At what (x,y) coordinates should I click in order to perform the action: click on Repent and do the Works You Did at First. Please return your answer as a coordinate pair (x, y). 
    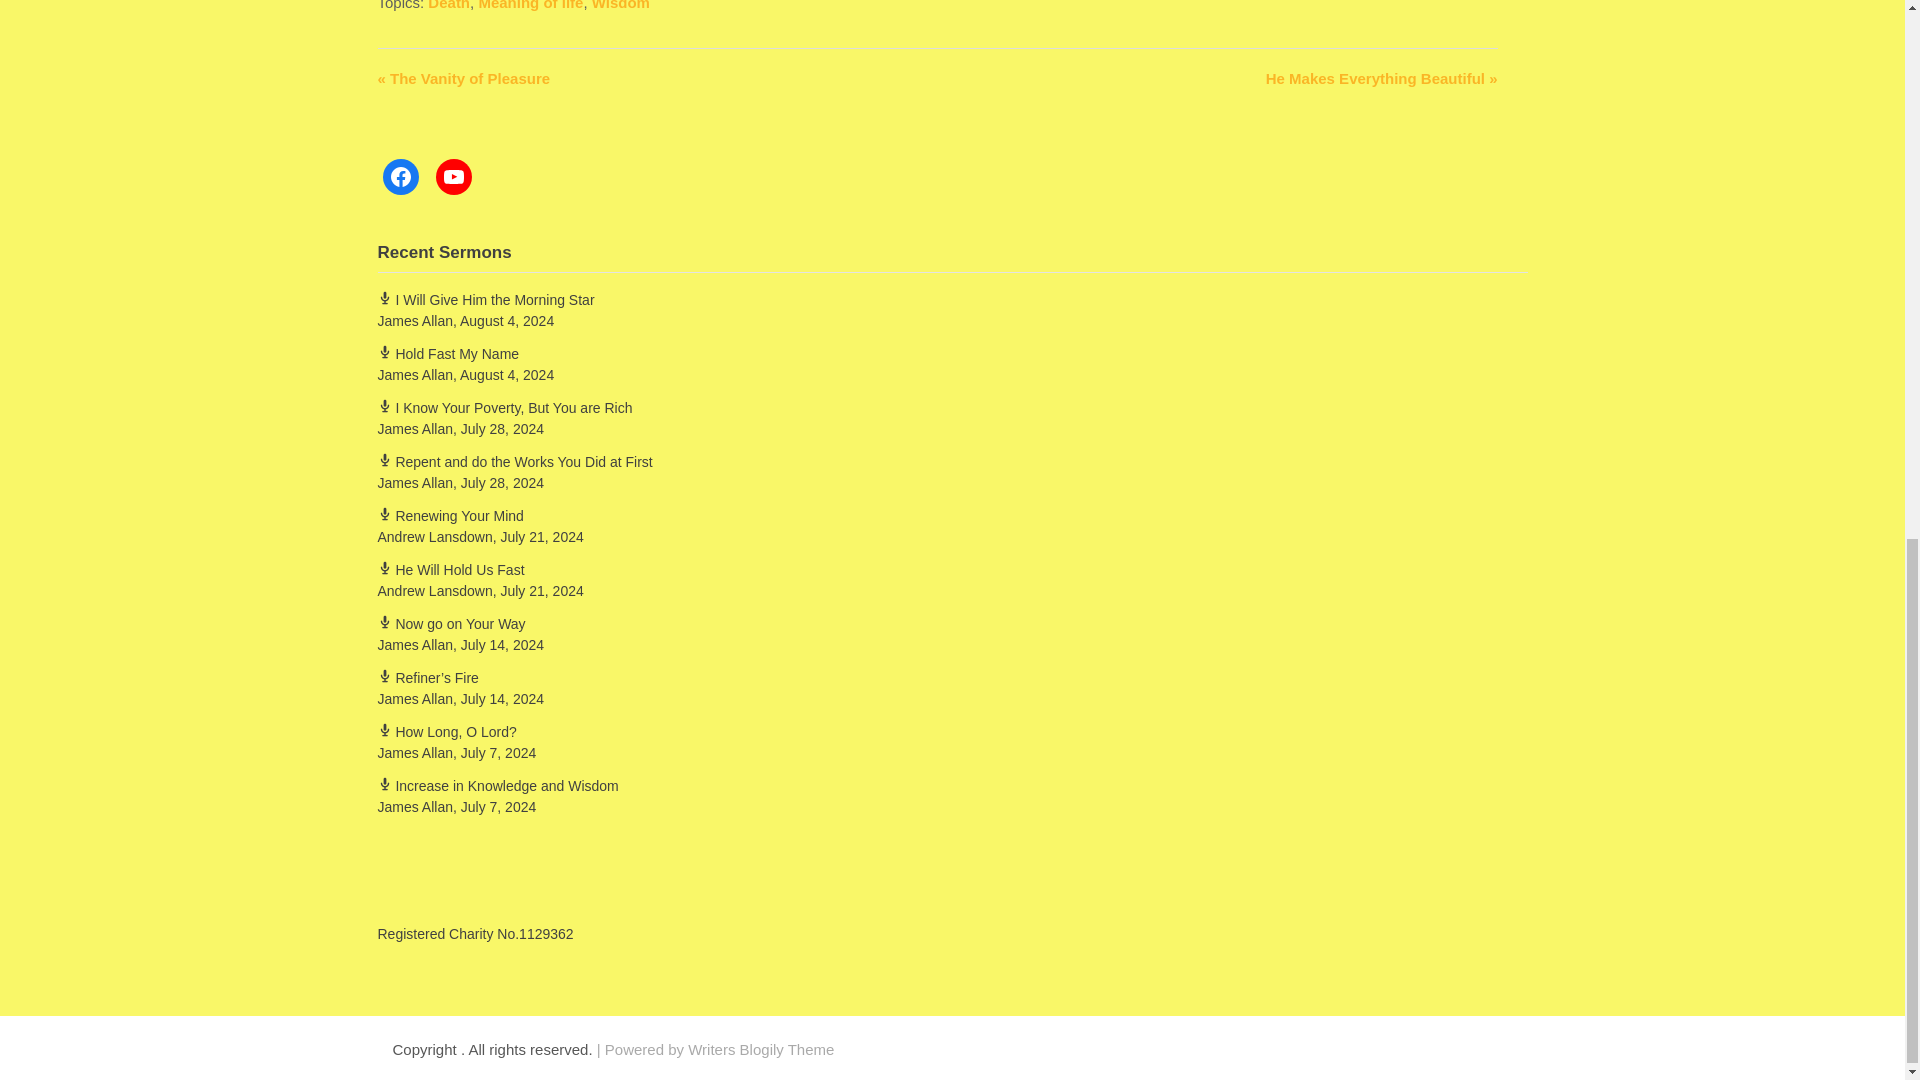
    Looking at the image, I should click on (515, 461).